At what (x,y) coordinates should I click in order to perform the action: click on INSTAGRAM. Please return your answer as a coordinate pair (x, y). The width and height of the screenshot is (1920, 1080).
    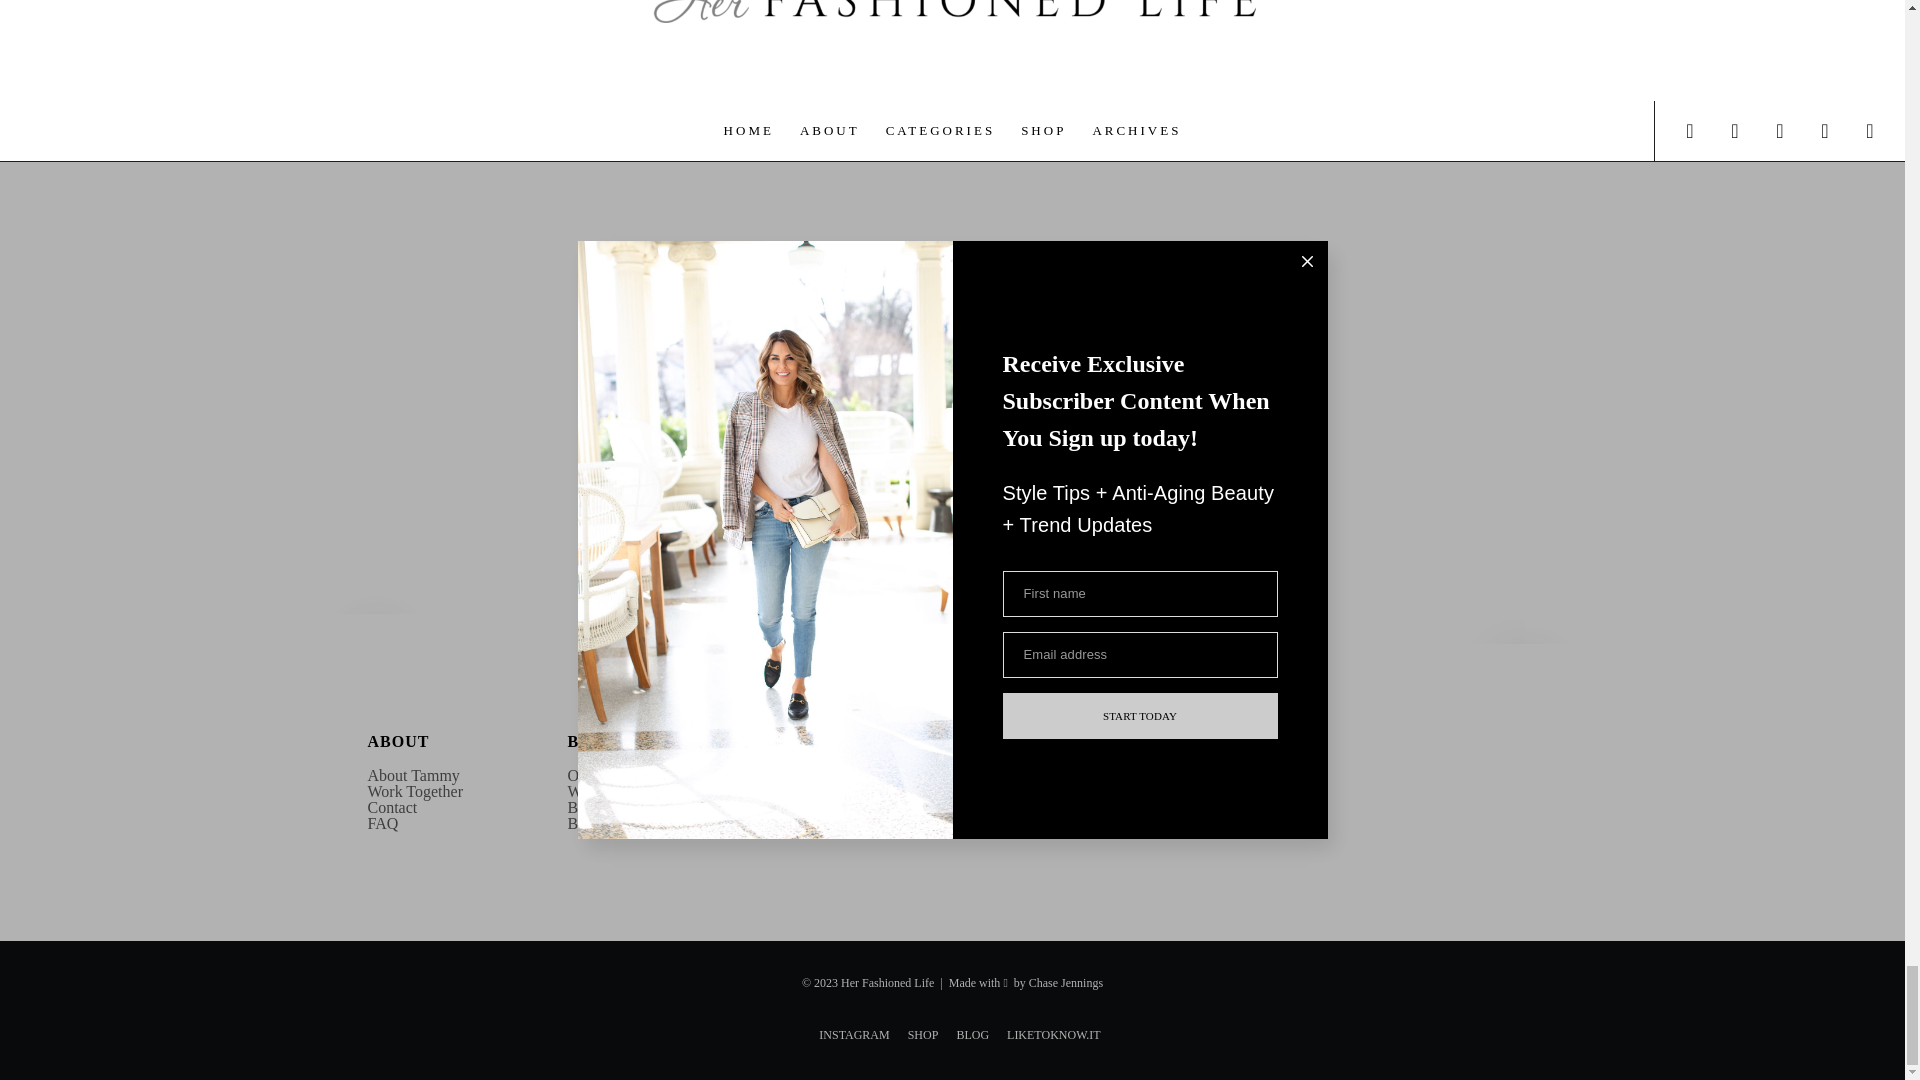
    Looking at the image, I should click on (722, 508).